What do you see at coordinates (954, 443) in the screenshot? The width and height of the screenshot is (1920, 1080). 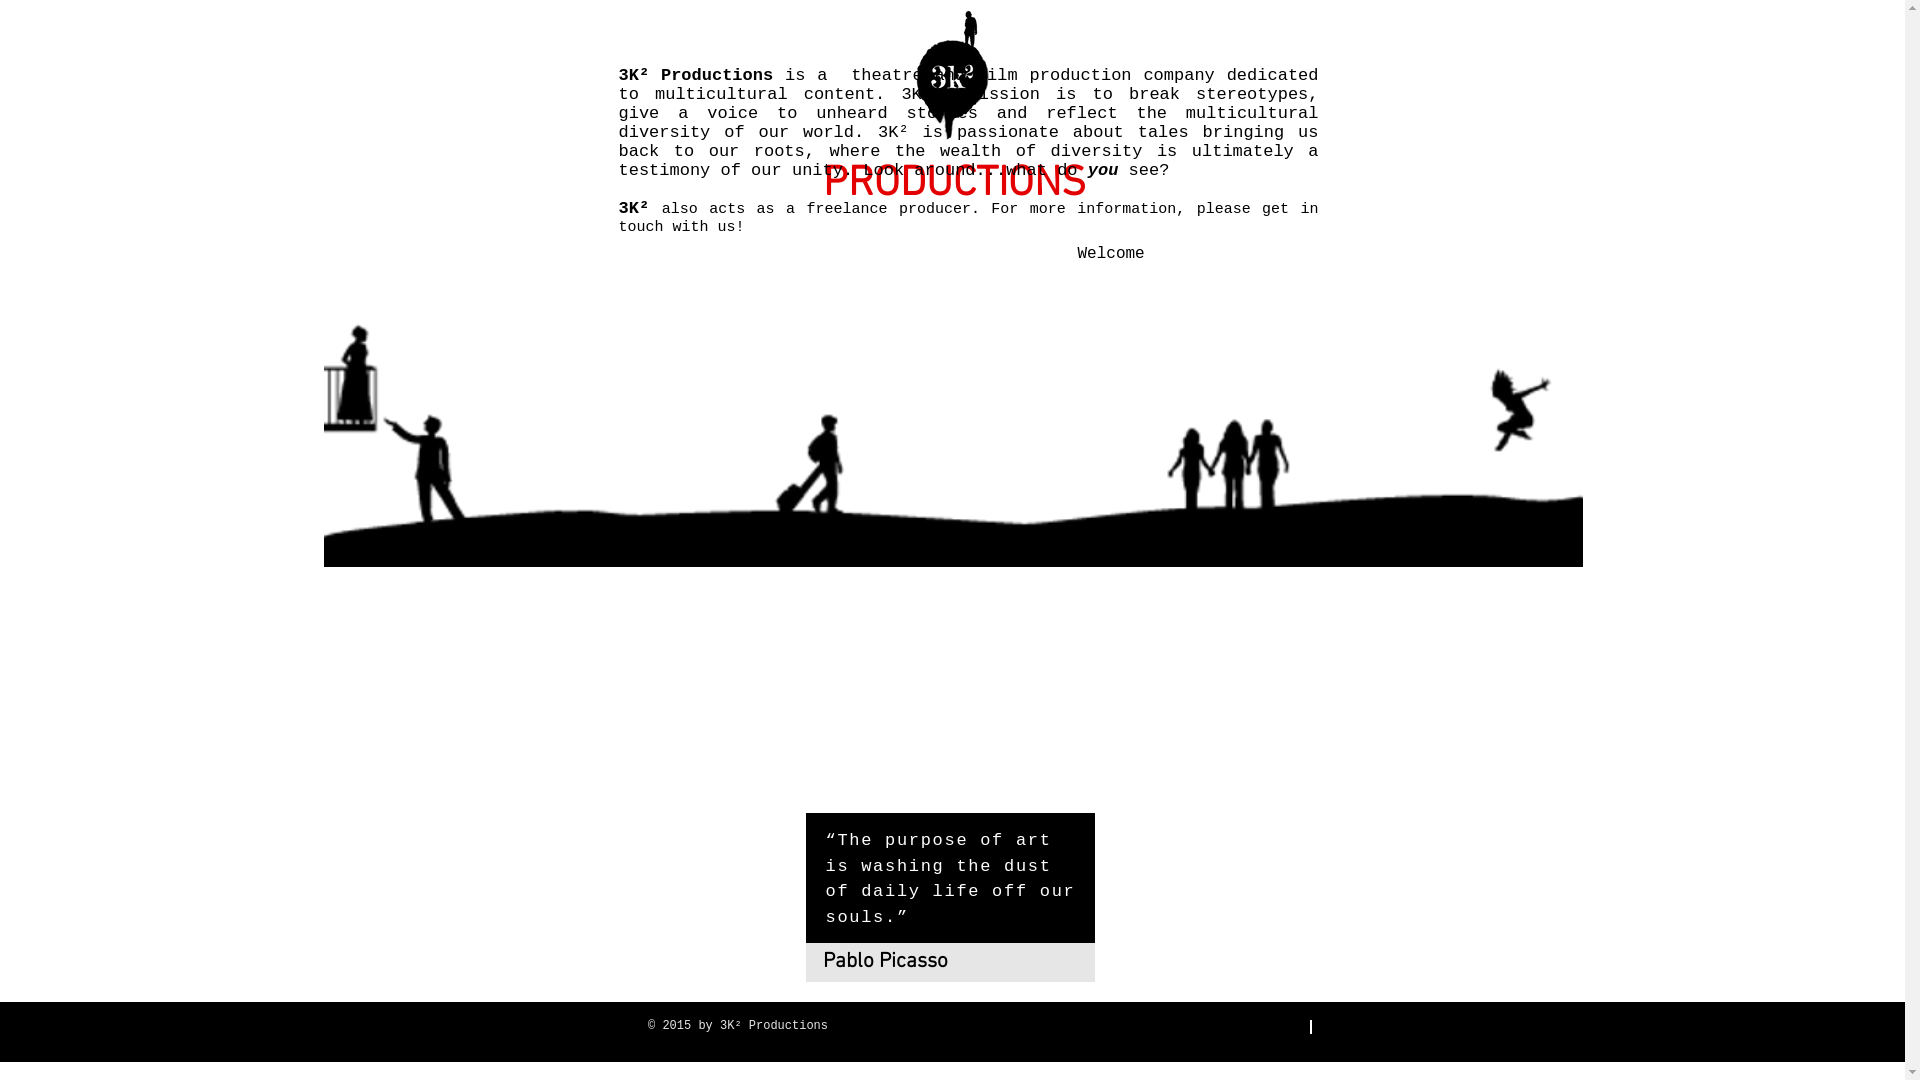 I see `bigger border.png` at bounding box center [954, 443].